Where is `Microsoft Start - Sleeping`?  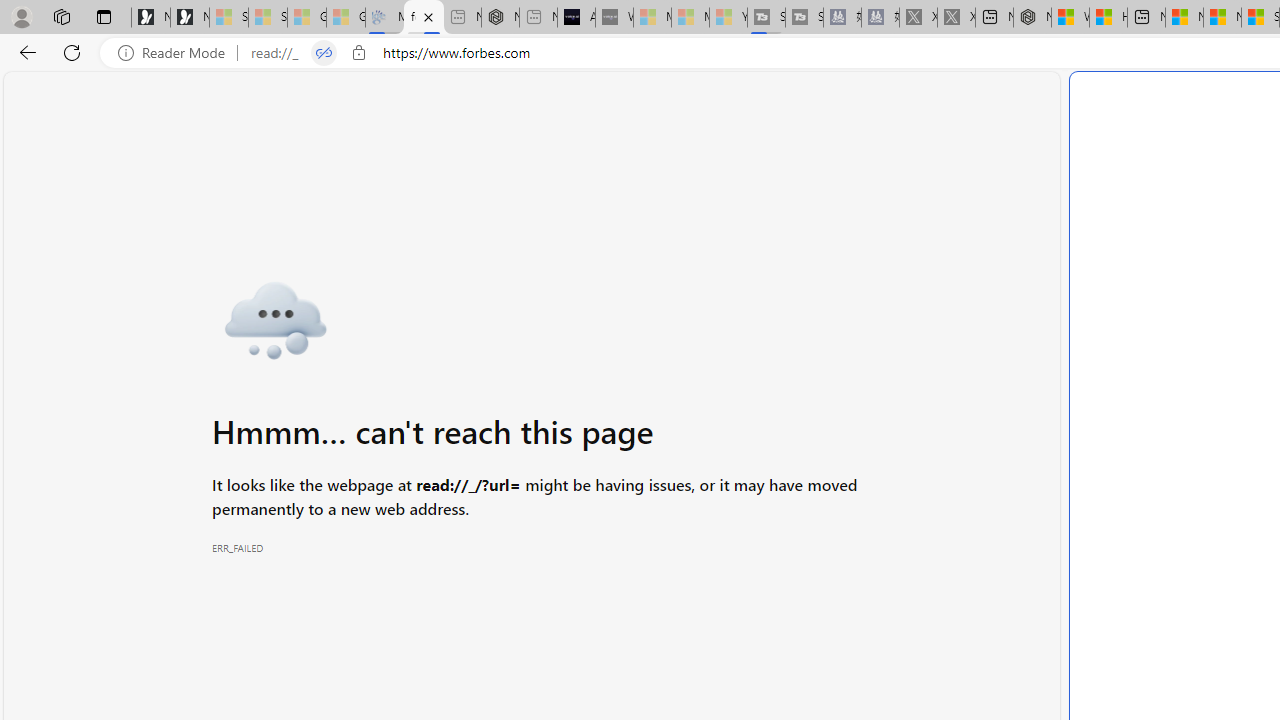 Microsoft Start - Sleeping is located at coordinates (690, 18).